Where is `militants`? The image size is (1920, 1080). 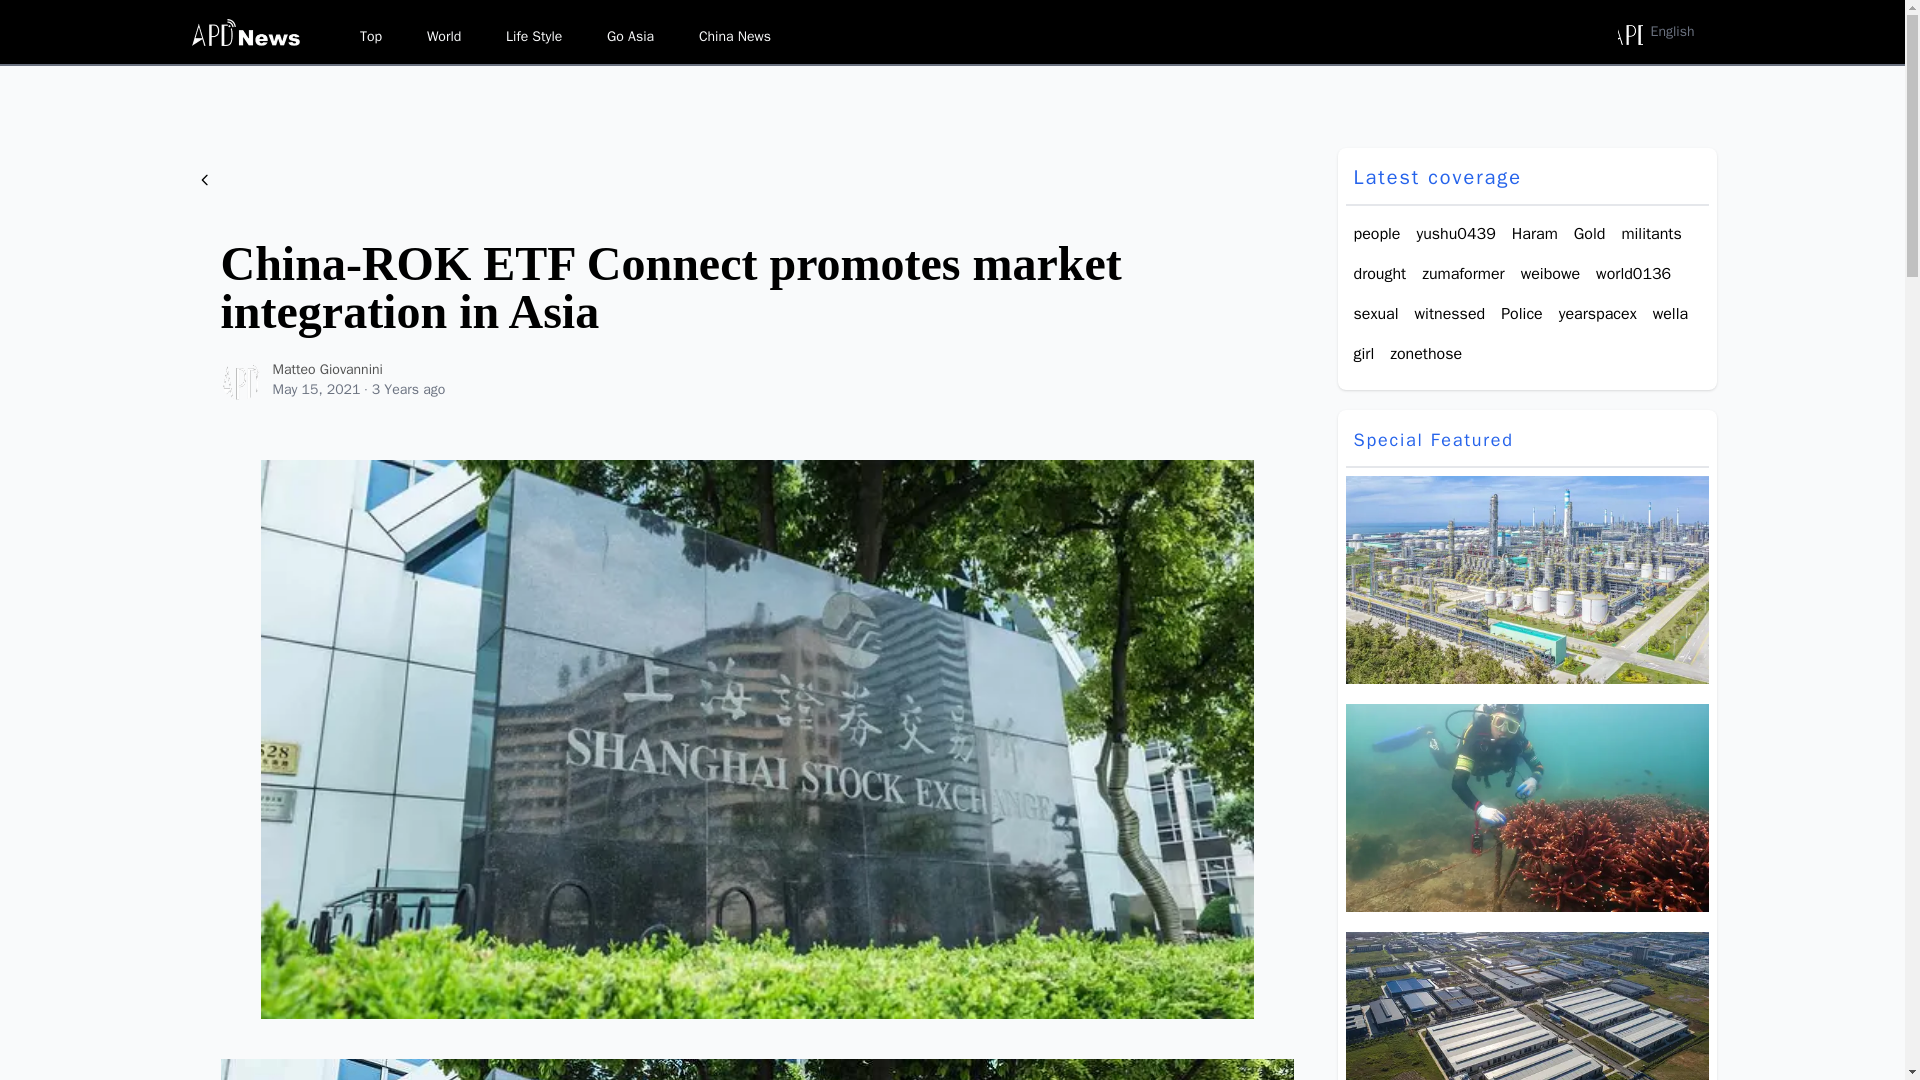 militants is located at coordinates (1650, 234).